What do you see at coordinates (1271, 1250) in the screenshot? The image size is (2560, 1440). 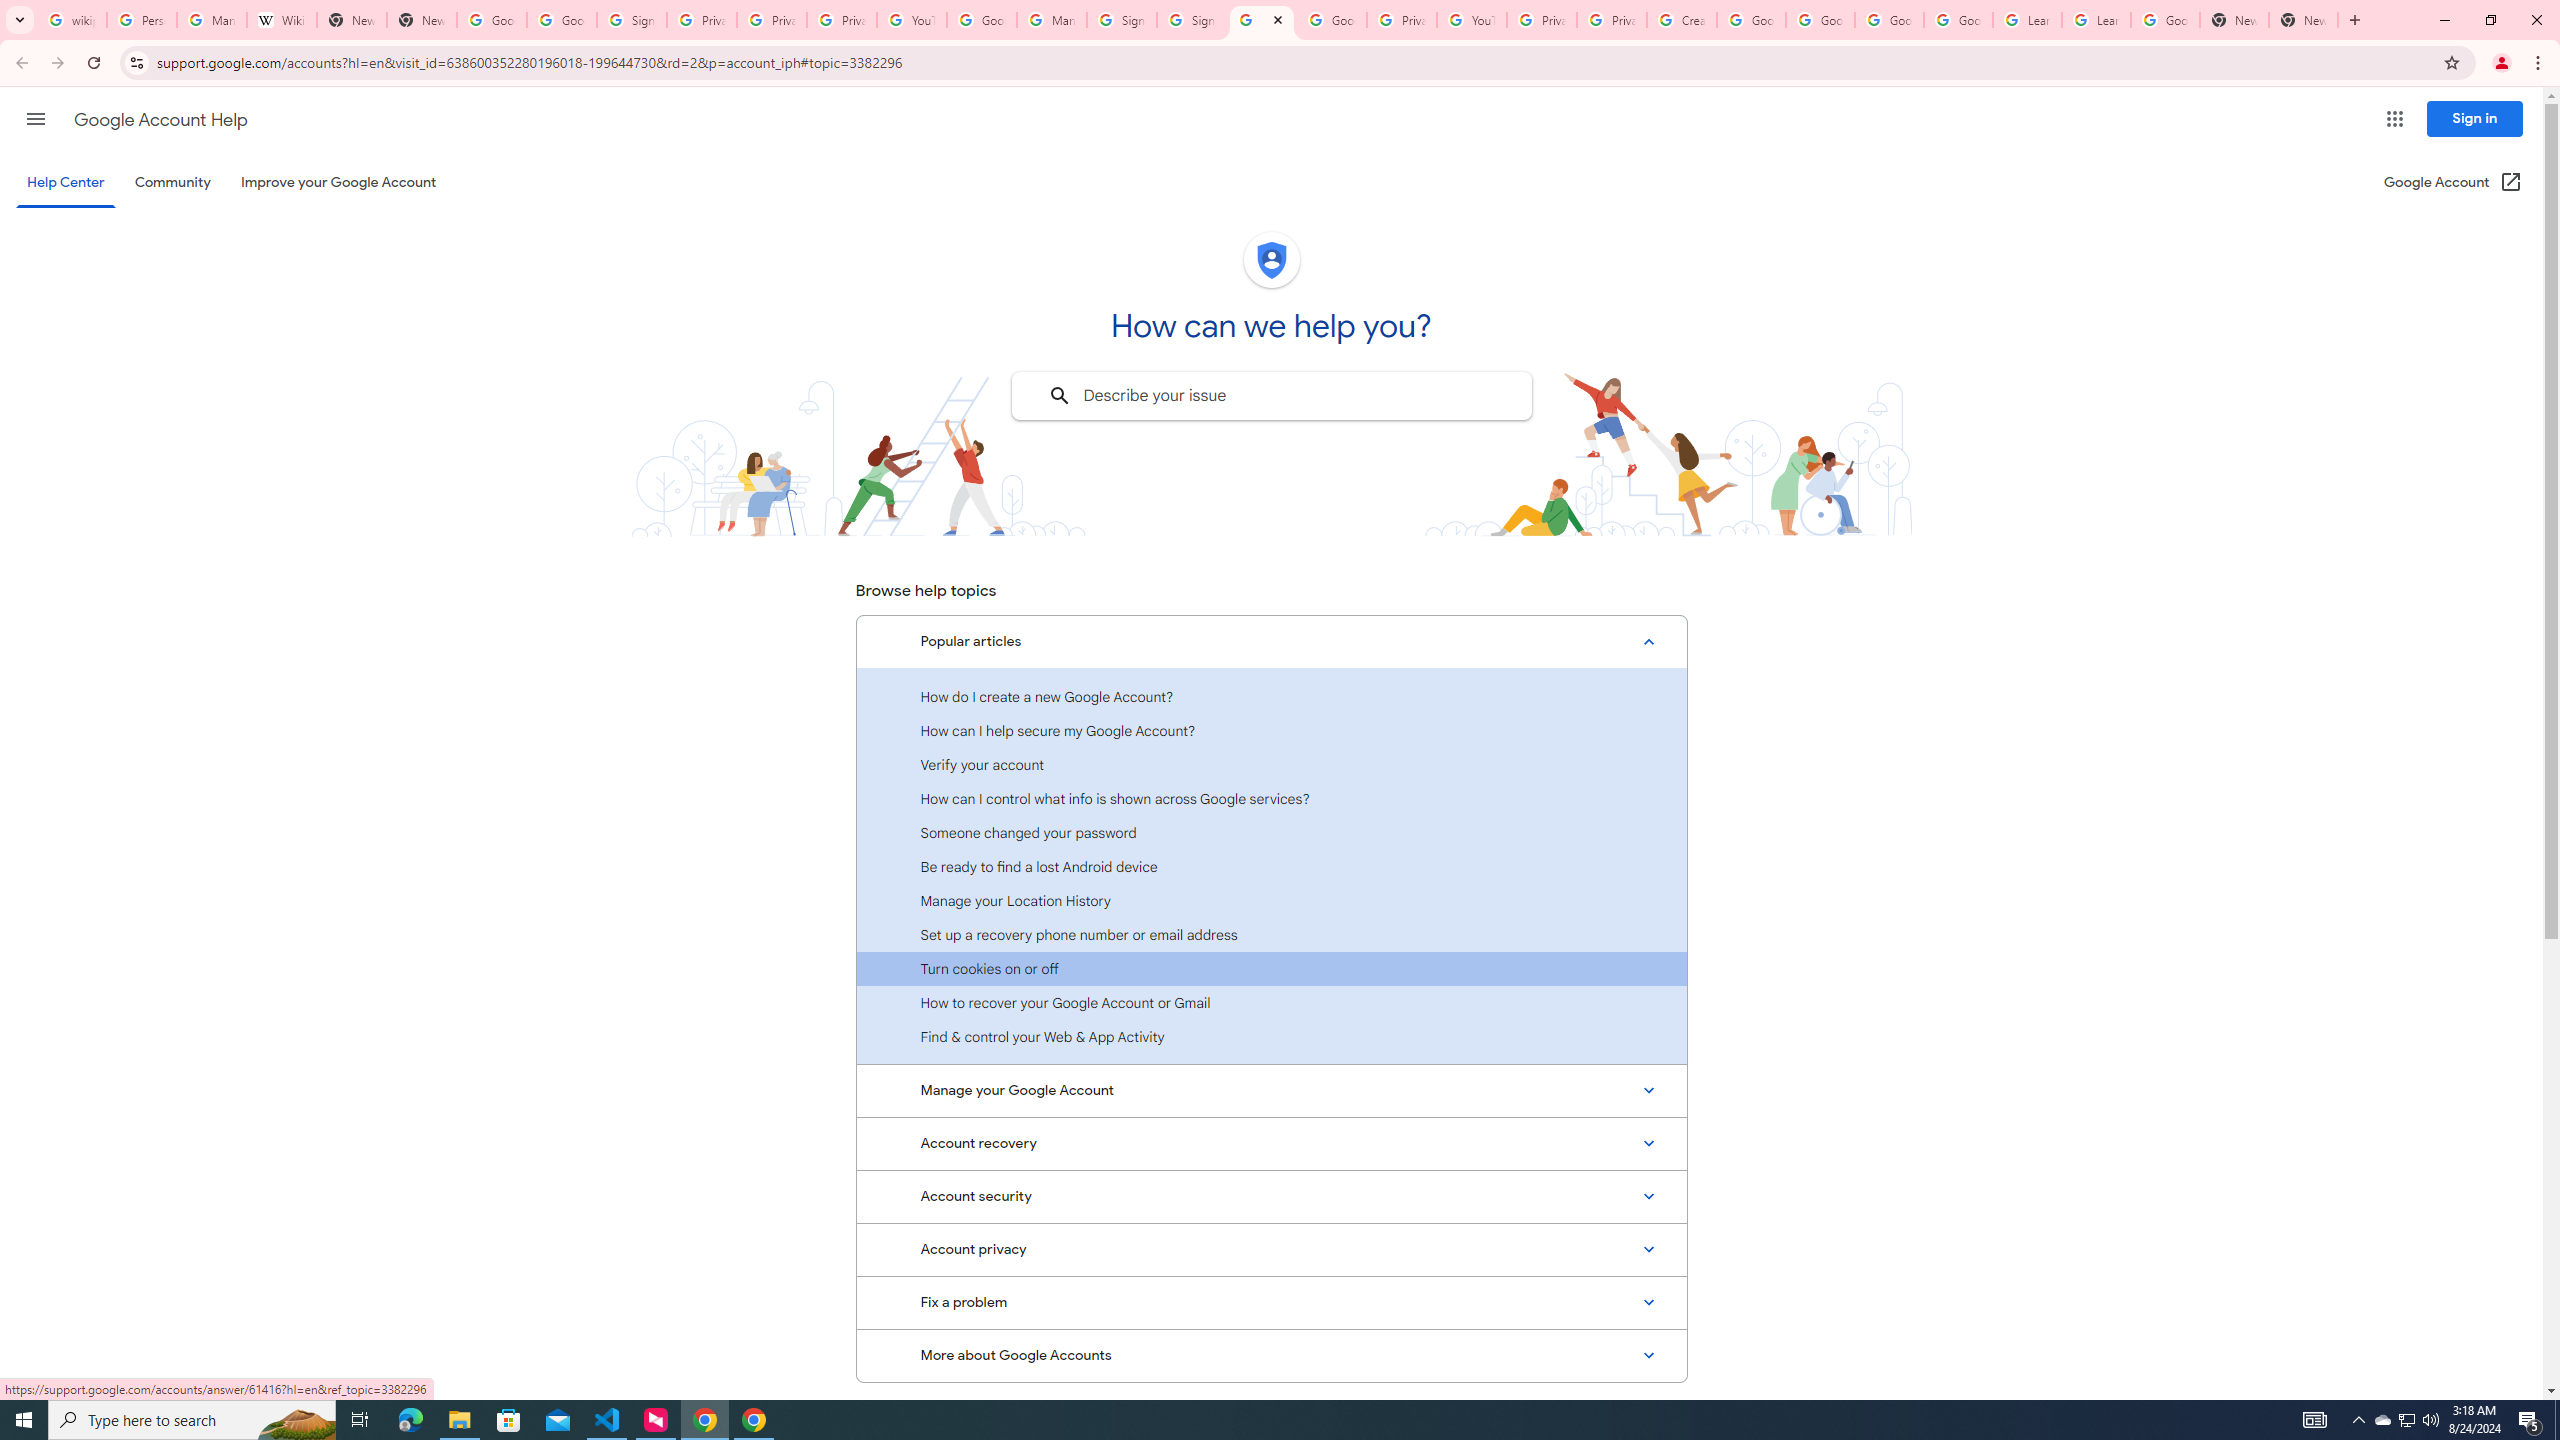 I see `Account privacy` at bounding box center [1271, 1250].